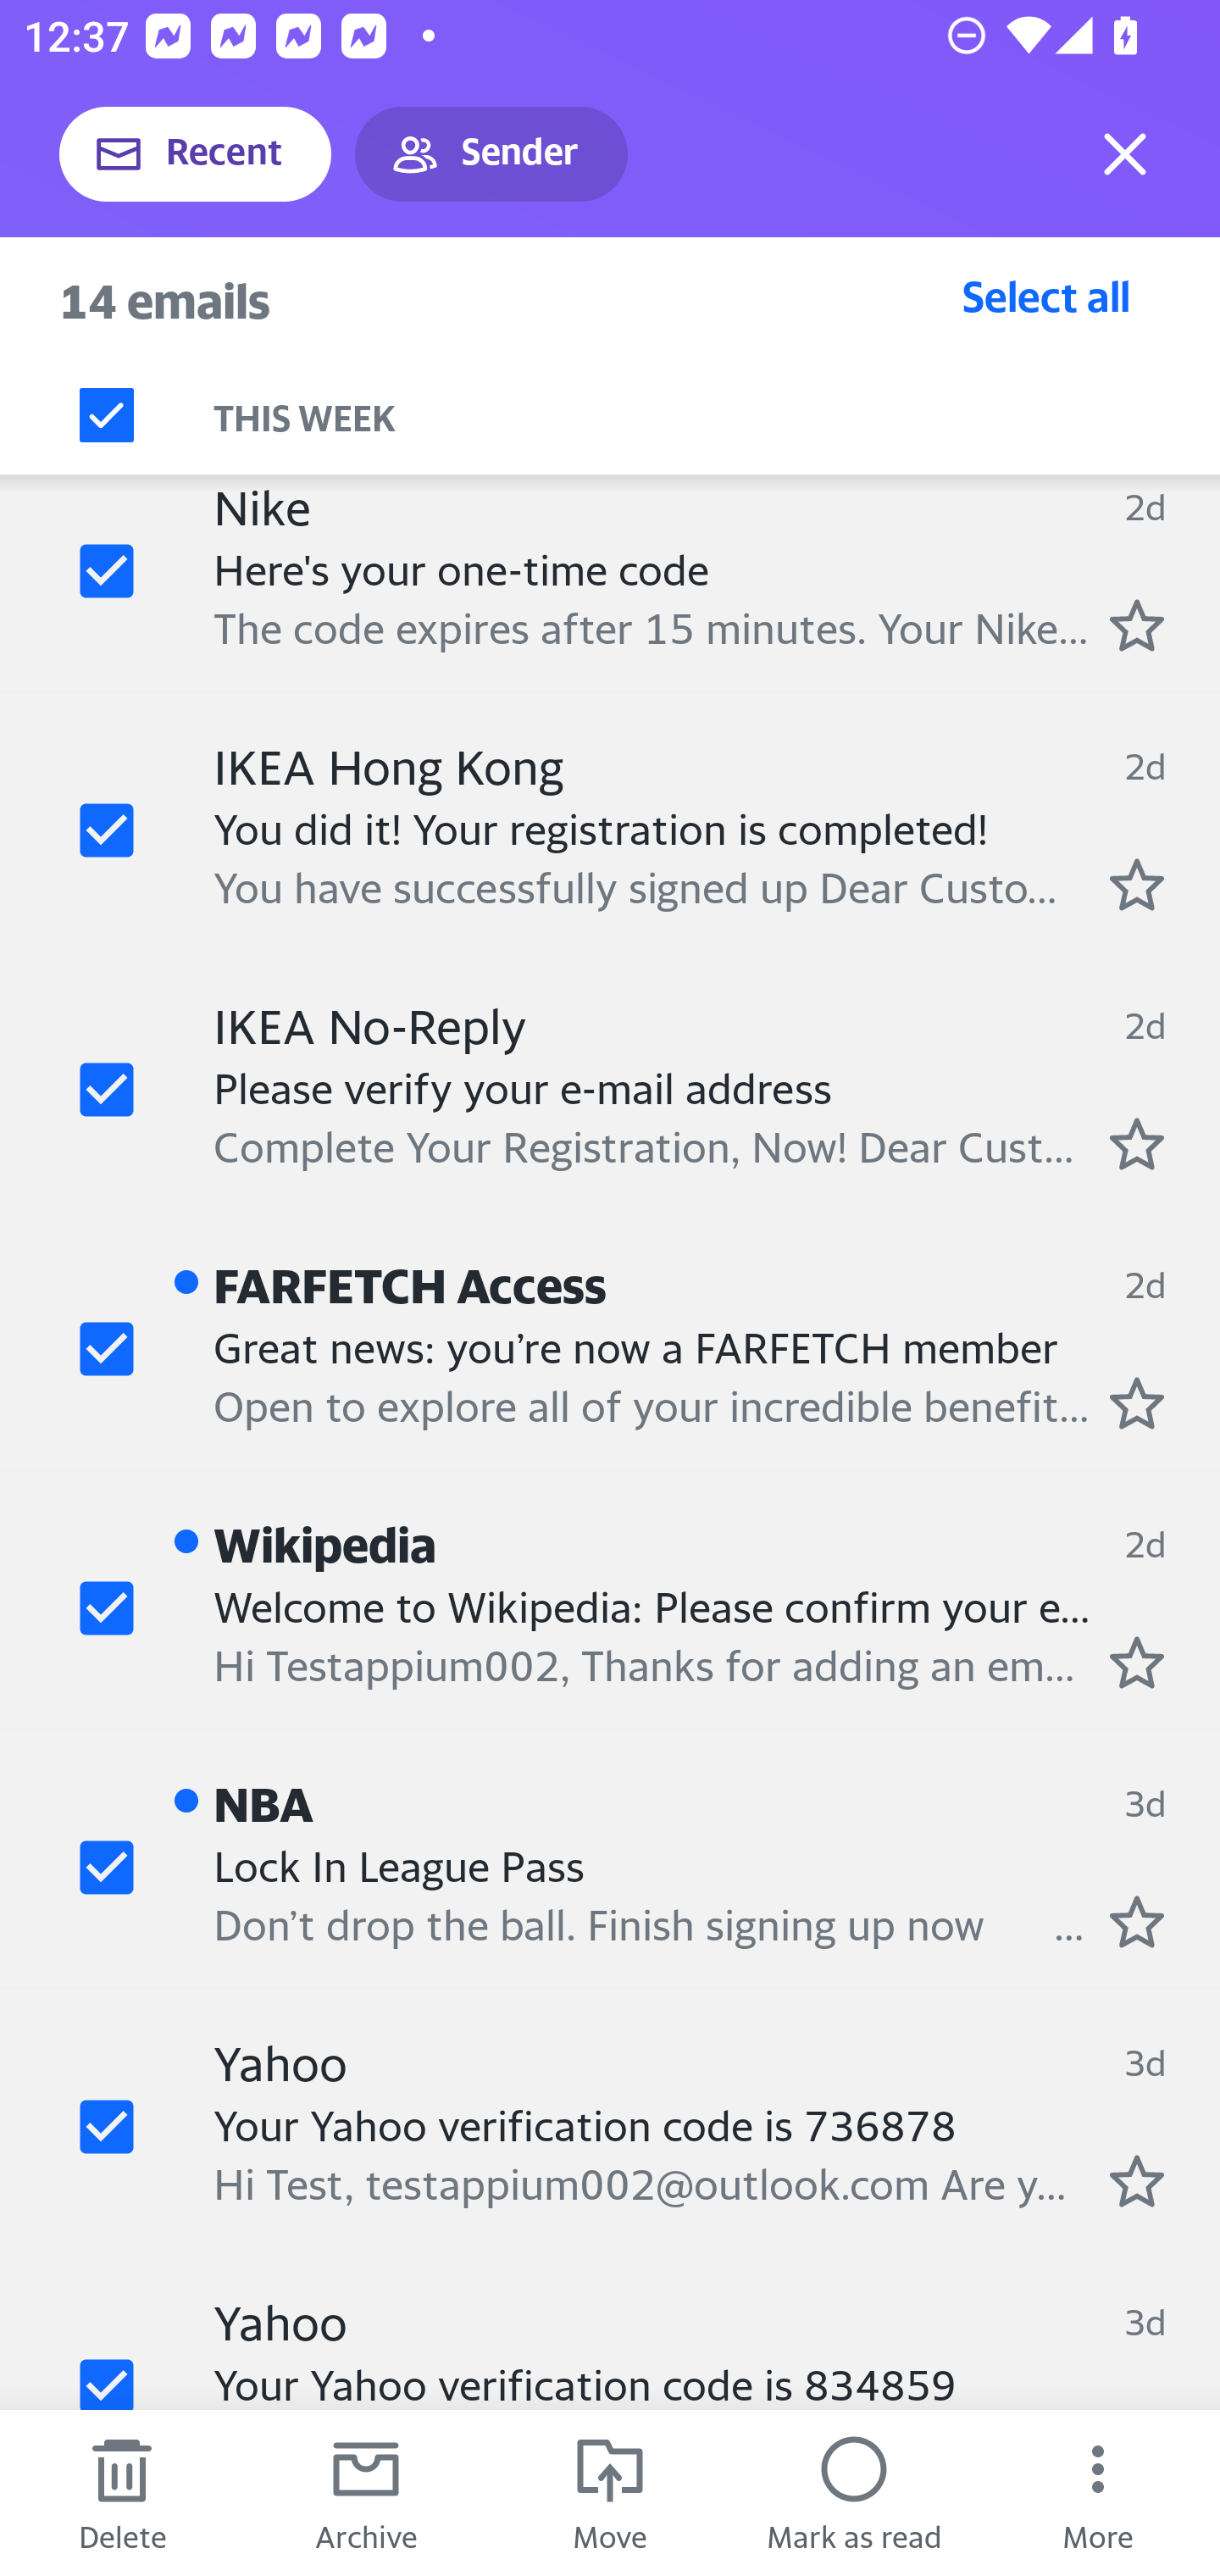 The image size is (1220, 2576). I want to click on Mark as starred., so click(1137, 1923).